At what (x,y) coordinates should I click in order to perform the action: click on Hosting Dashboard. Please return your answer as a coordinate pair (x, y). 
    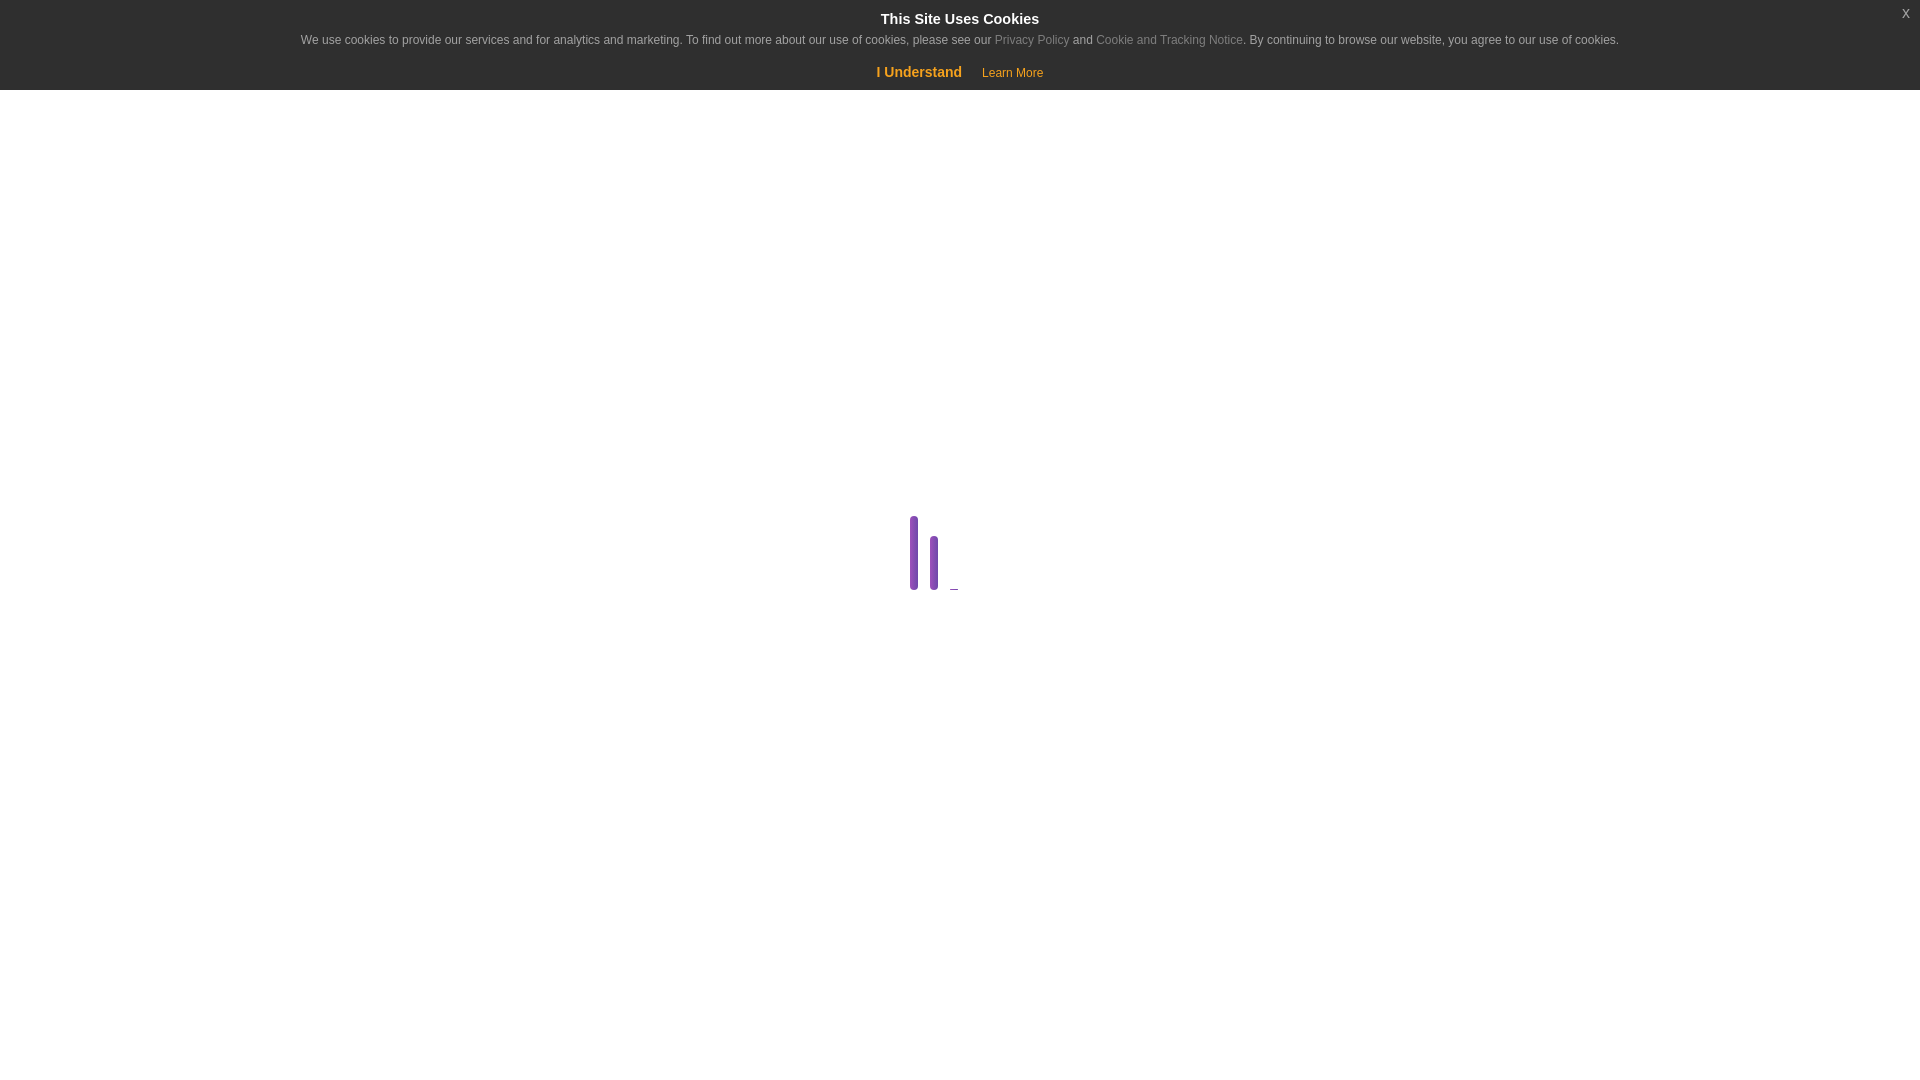
    Looking at the image, I should click on (371, 940).